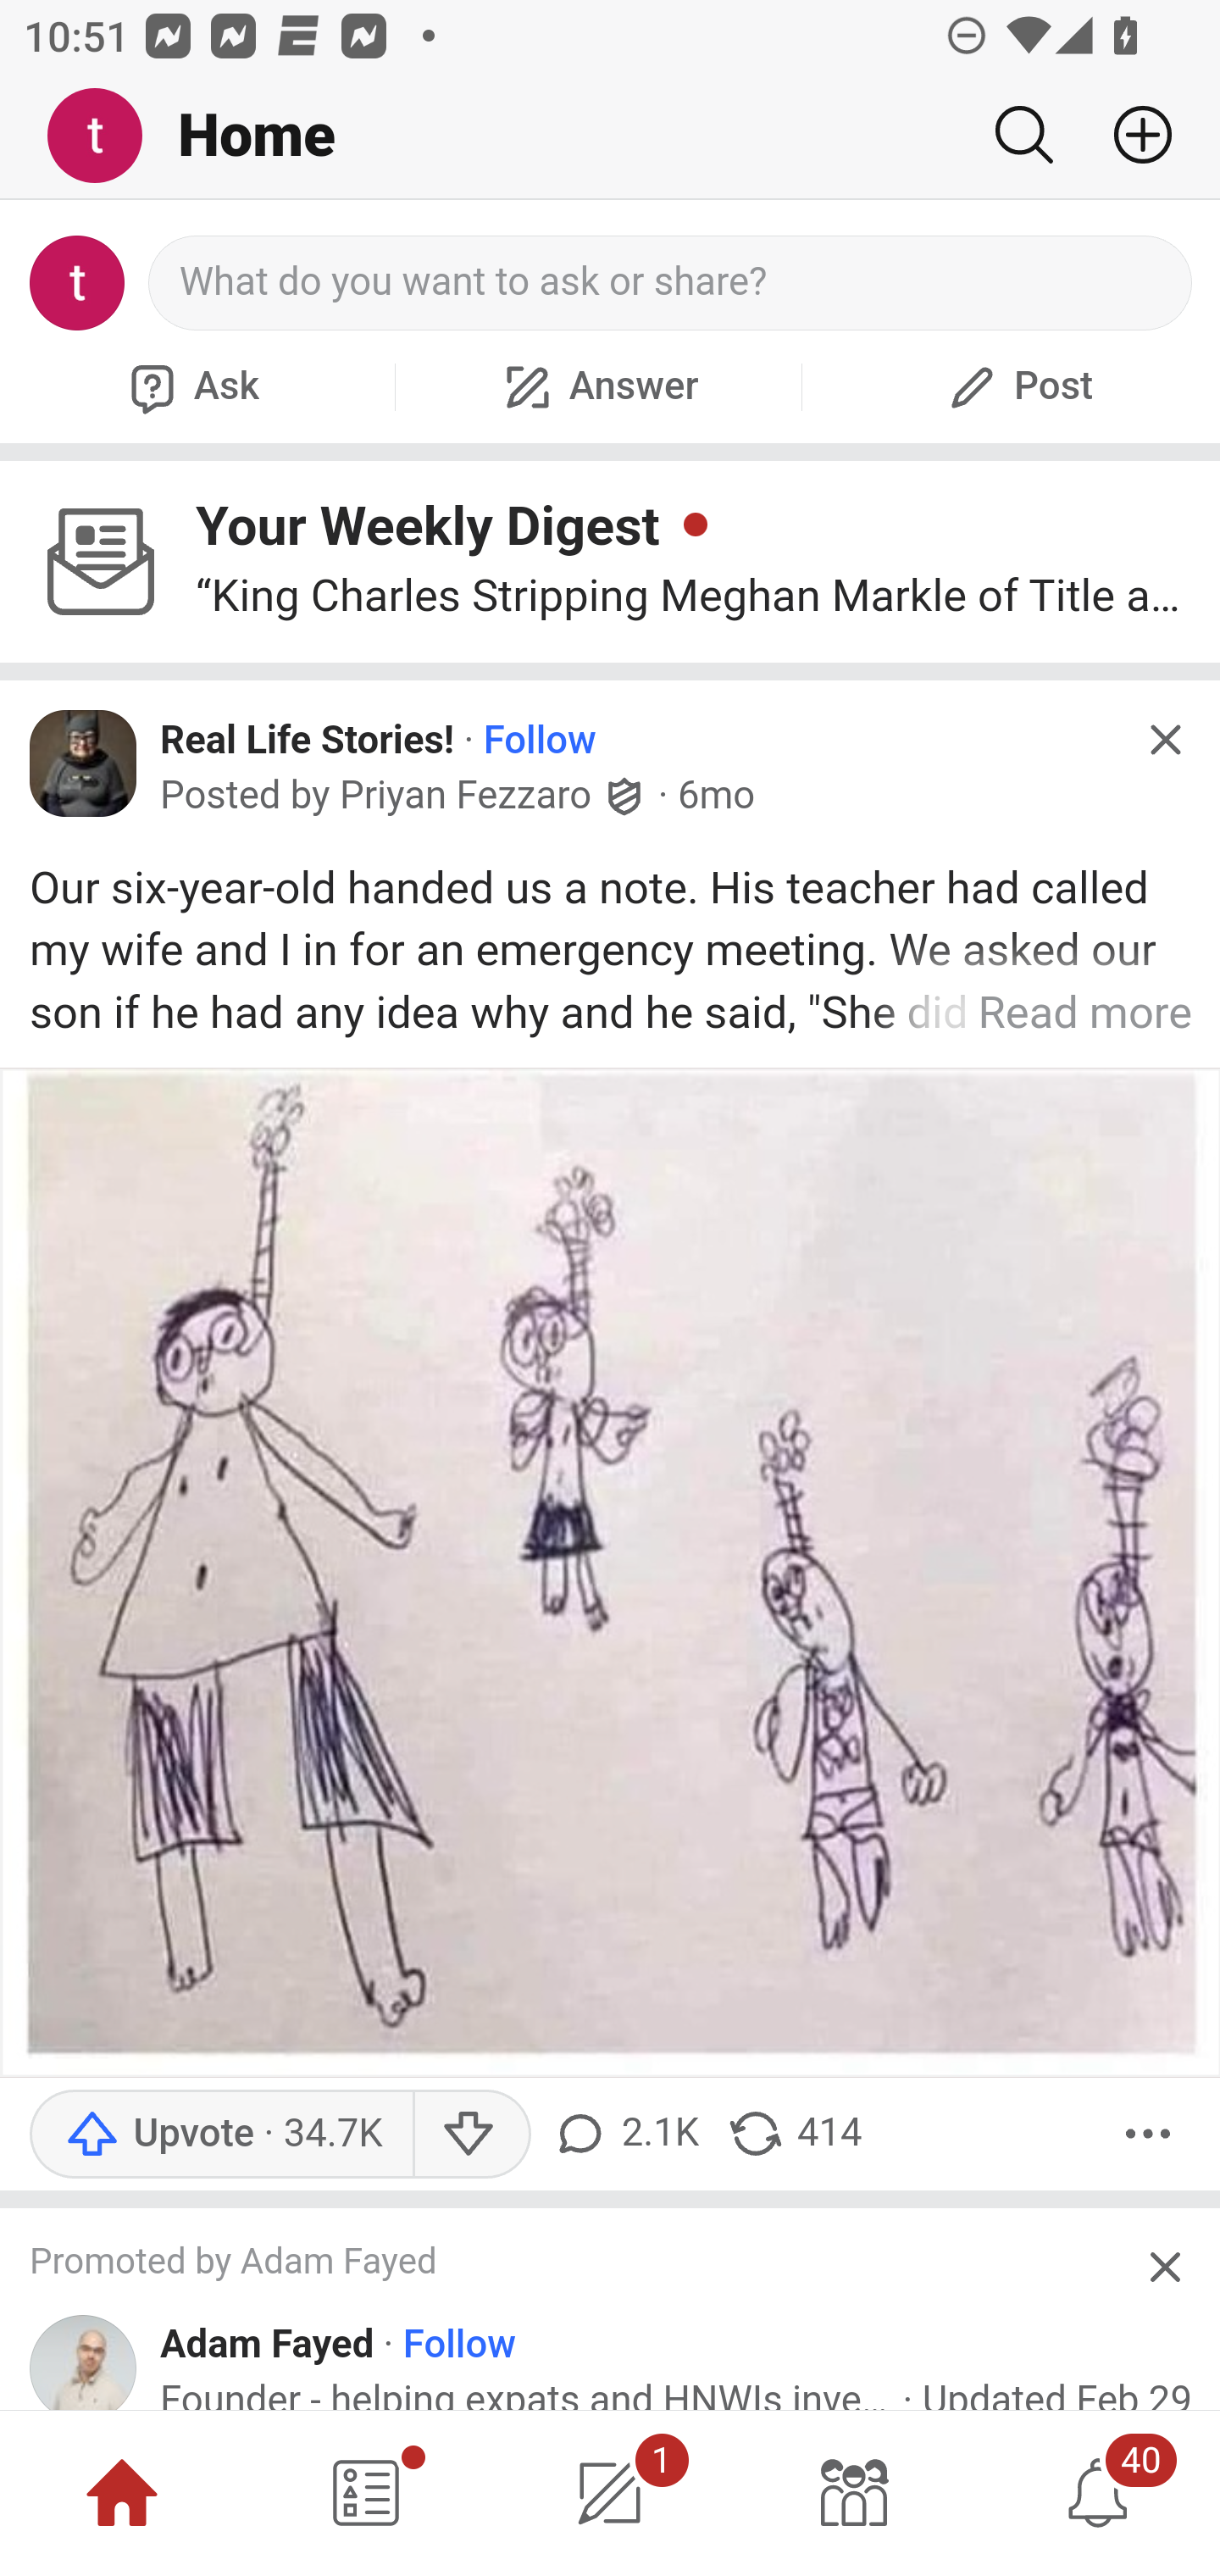  What do you see at coordinates (191, 386) in the screenshot?
I see `Ask` at bounding box center [191, 386].